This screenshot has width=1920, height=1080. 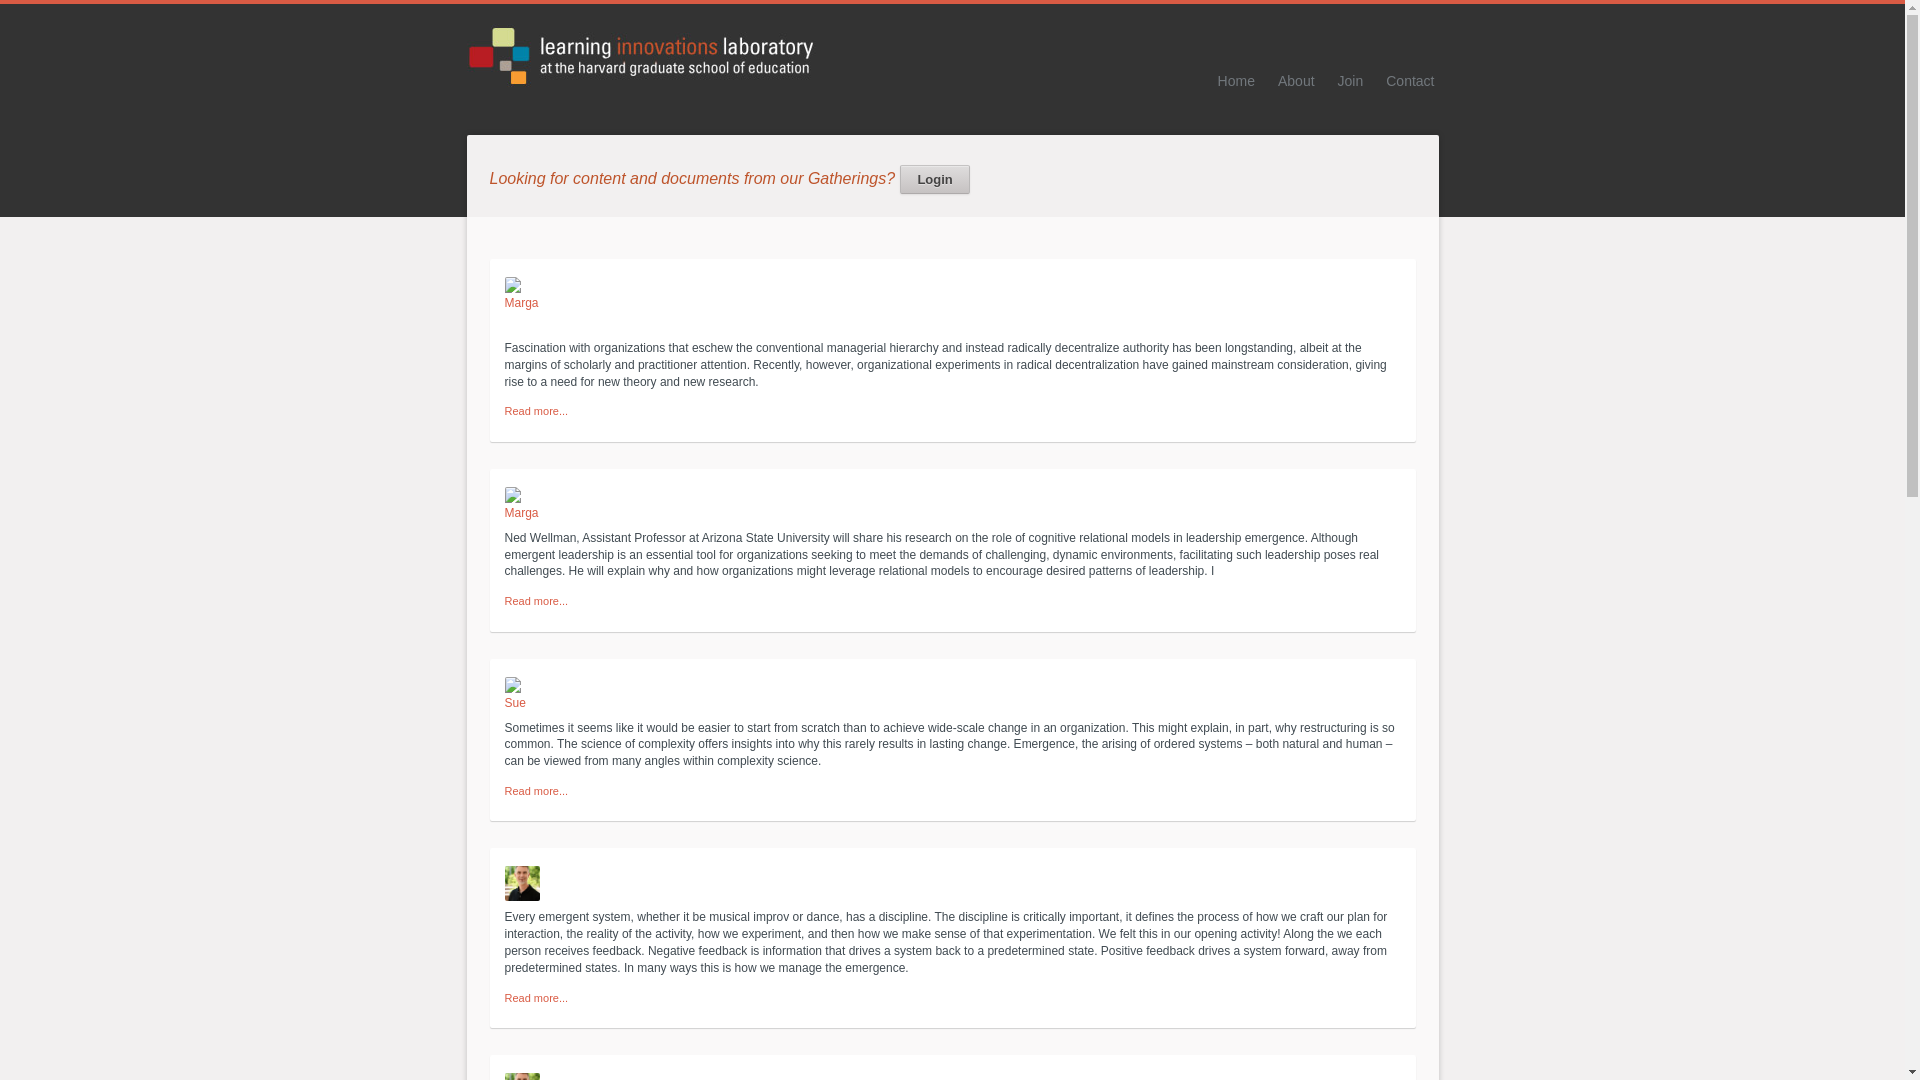 I want to click on About, so click(x=1296, y=81).